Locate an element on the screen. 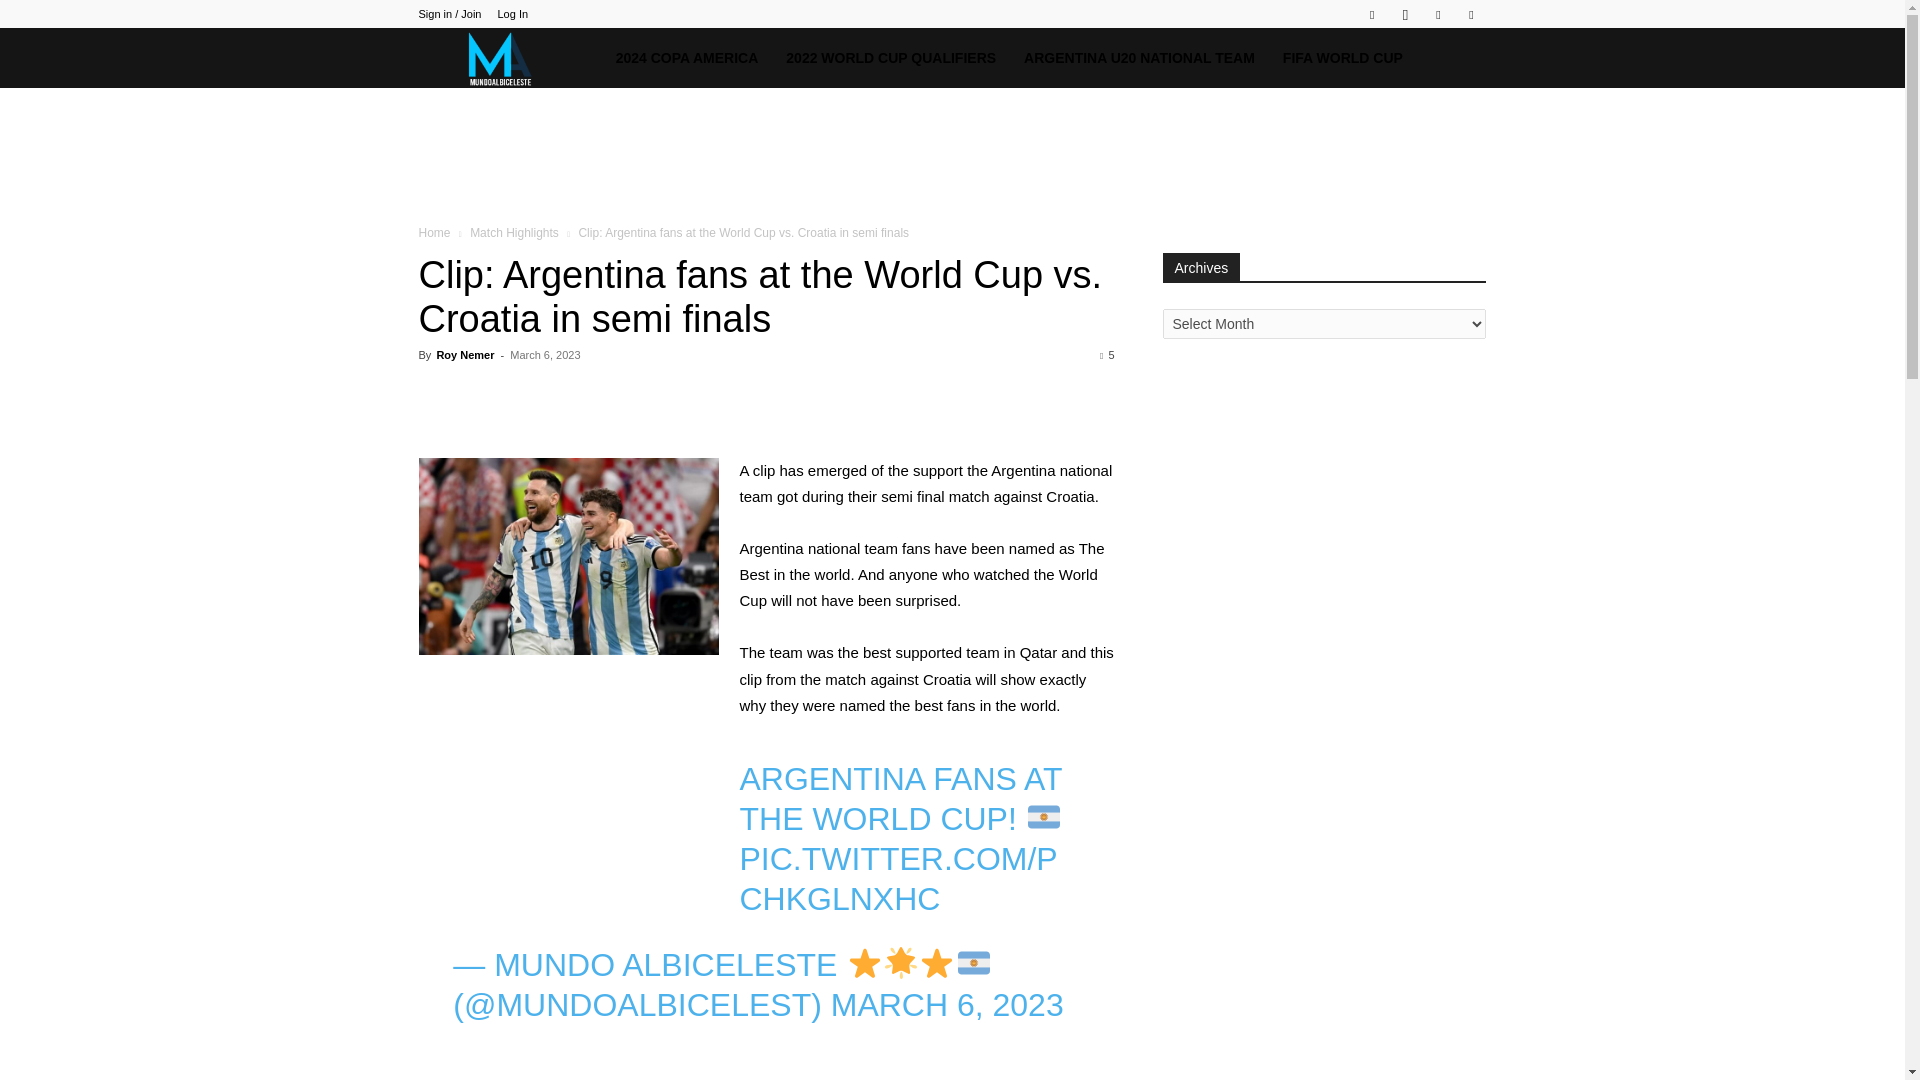 This screenshot has height=1080, width=1920. ARGENTINA U20 NATIONAL TEAM is located at coordinates (1139, 58).